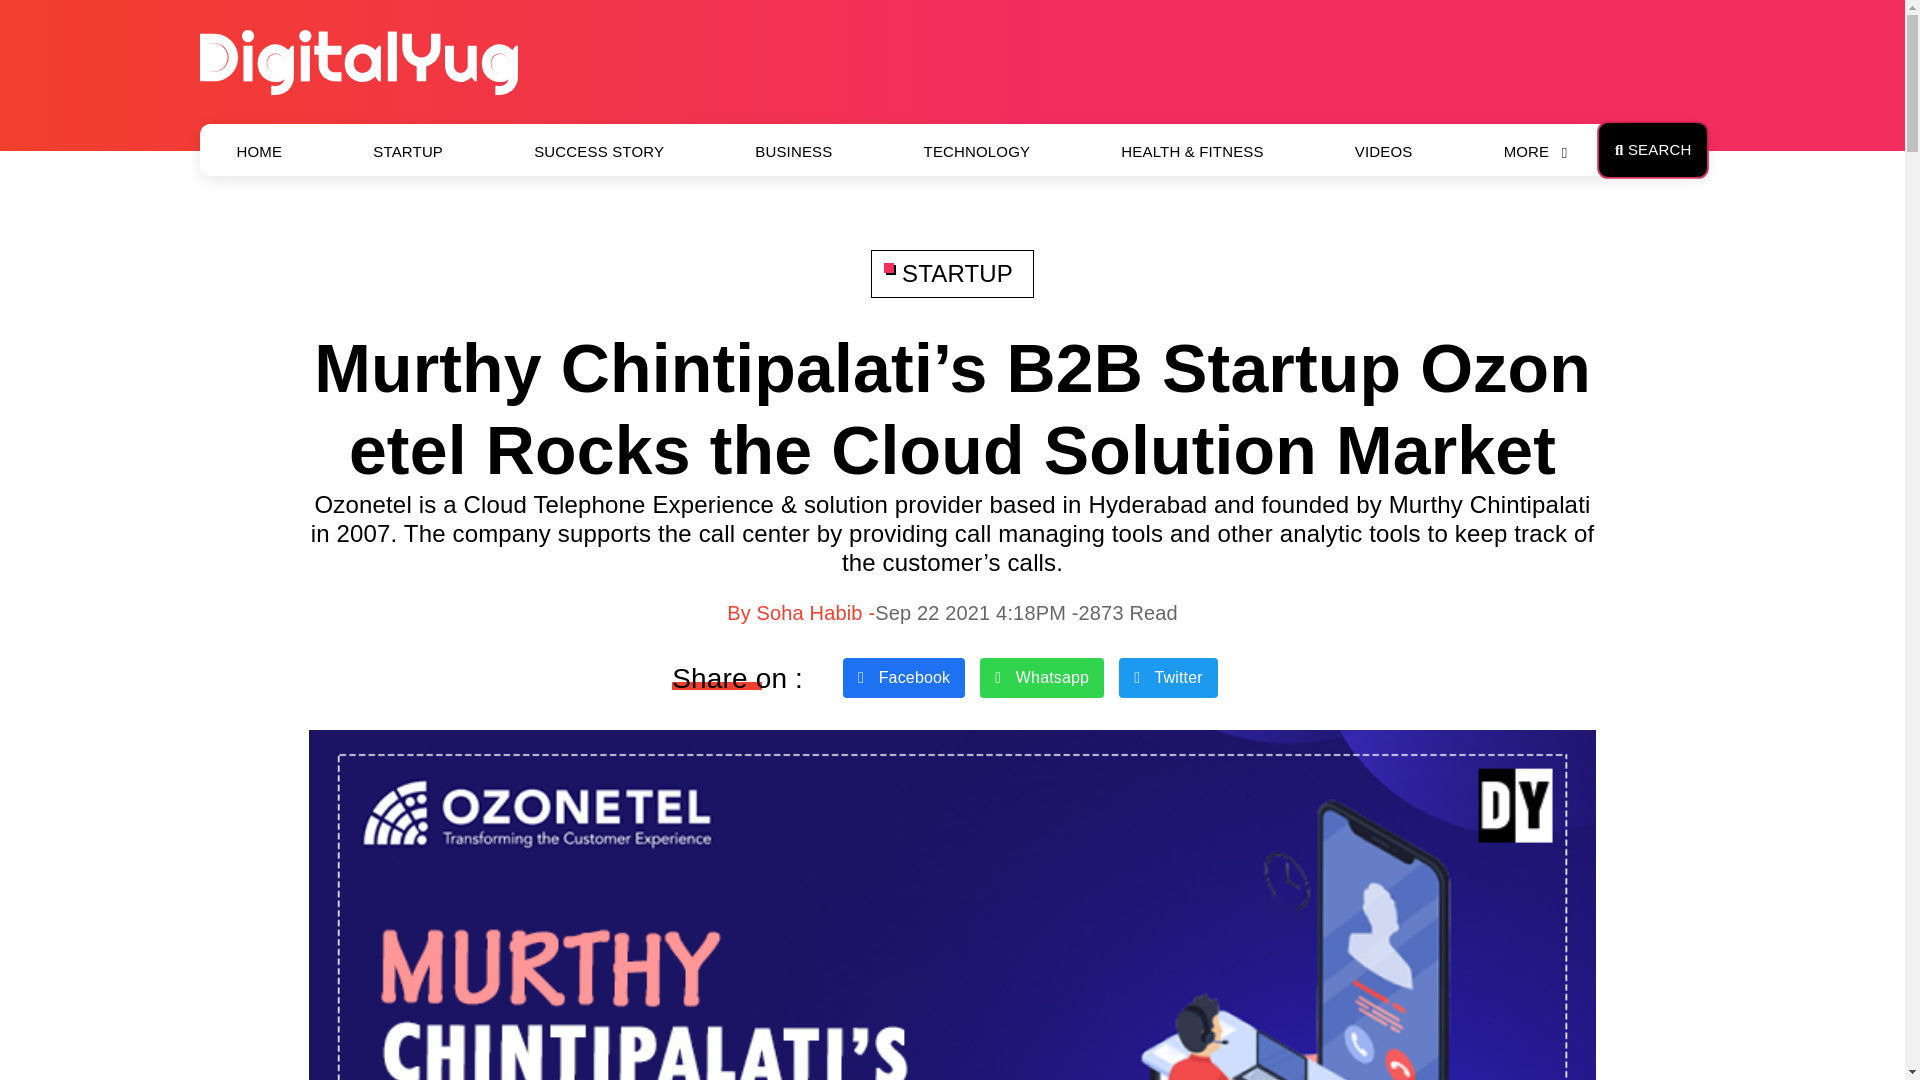 Image resolution: width=1920 pixels, height=1080 pixels. What do you see at coordinates (1384, 152) in the screenshot?
I see `Videos` at bounding box center [1384, 152].